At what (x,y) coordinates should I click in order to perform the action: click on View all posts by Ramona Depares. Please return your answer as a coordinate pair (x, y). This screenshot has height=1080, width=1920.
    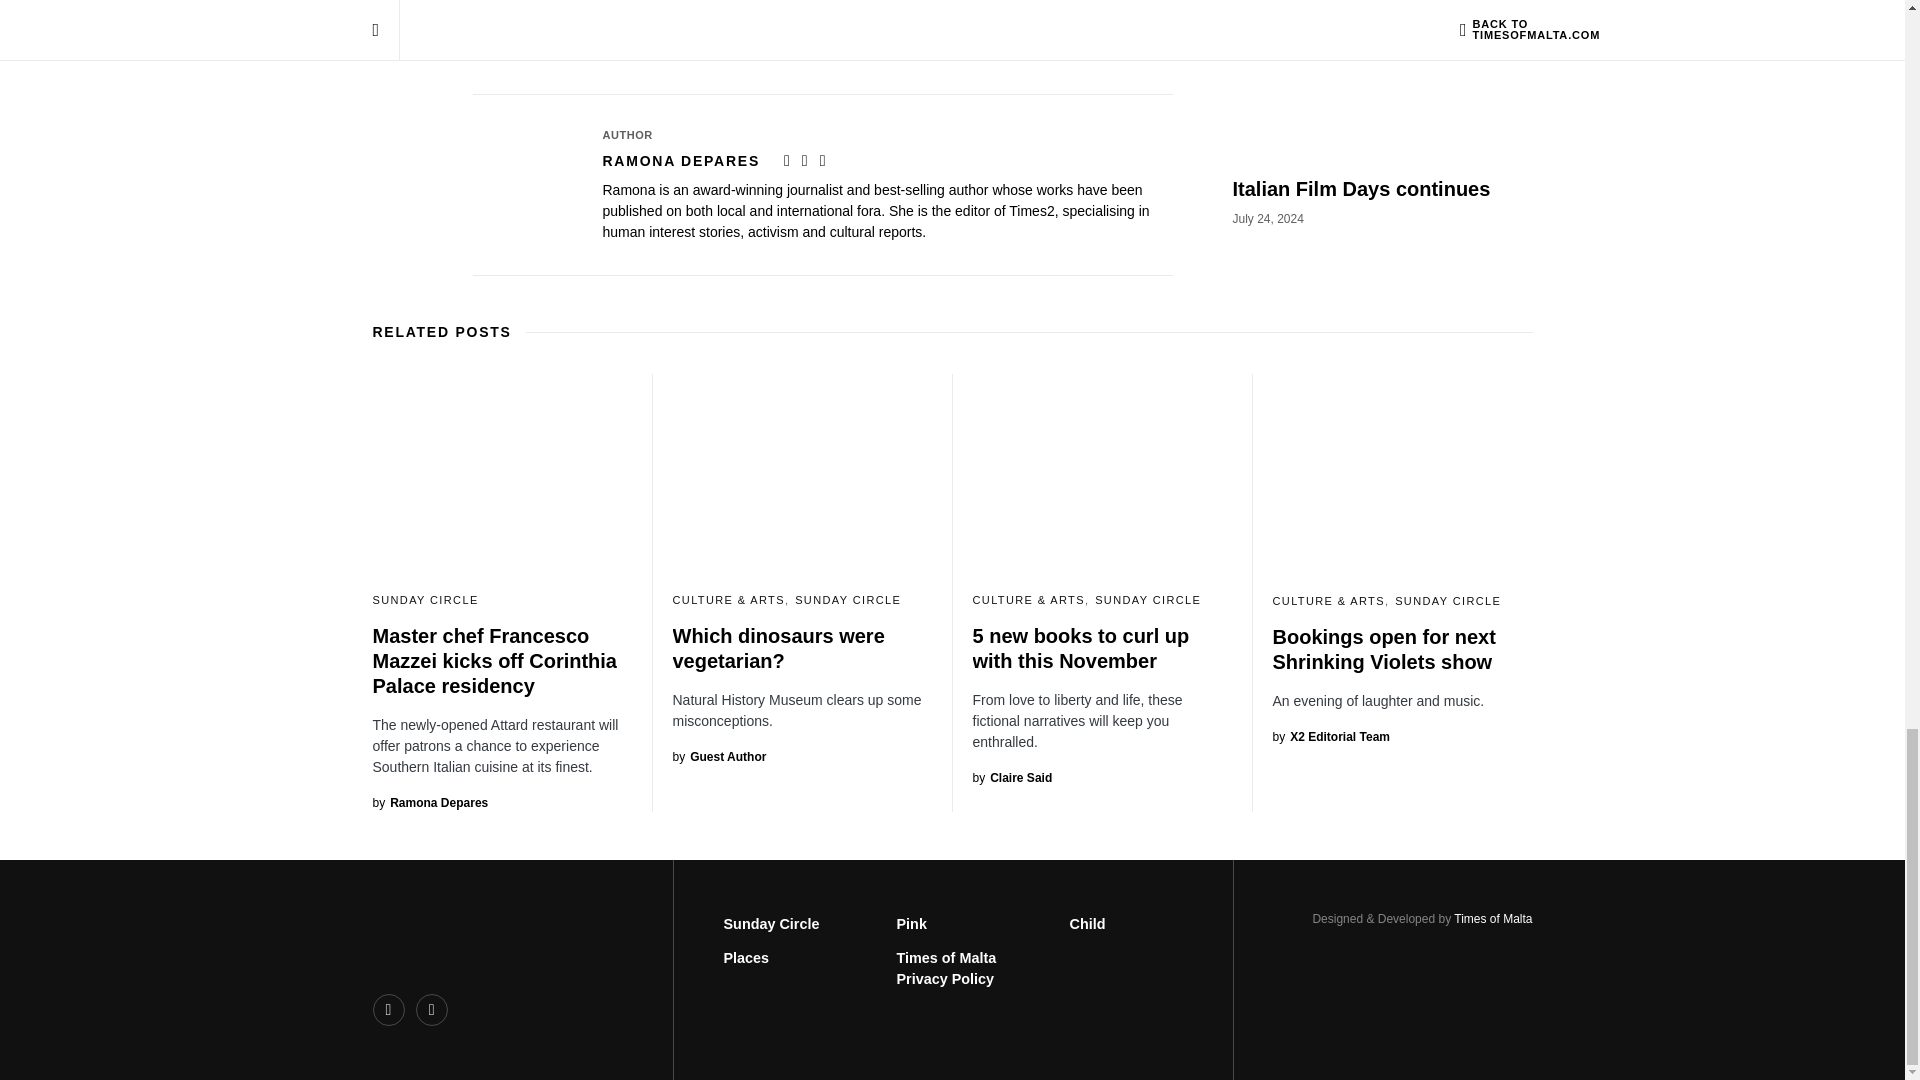
    Looking at the image, I should click on (430, 802).